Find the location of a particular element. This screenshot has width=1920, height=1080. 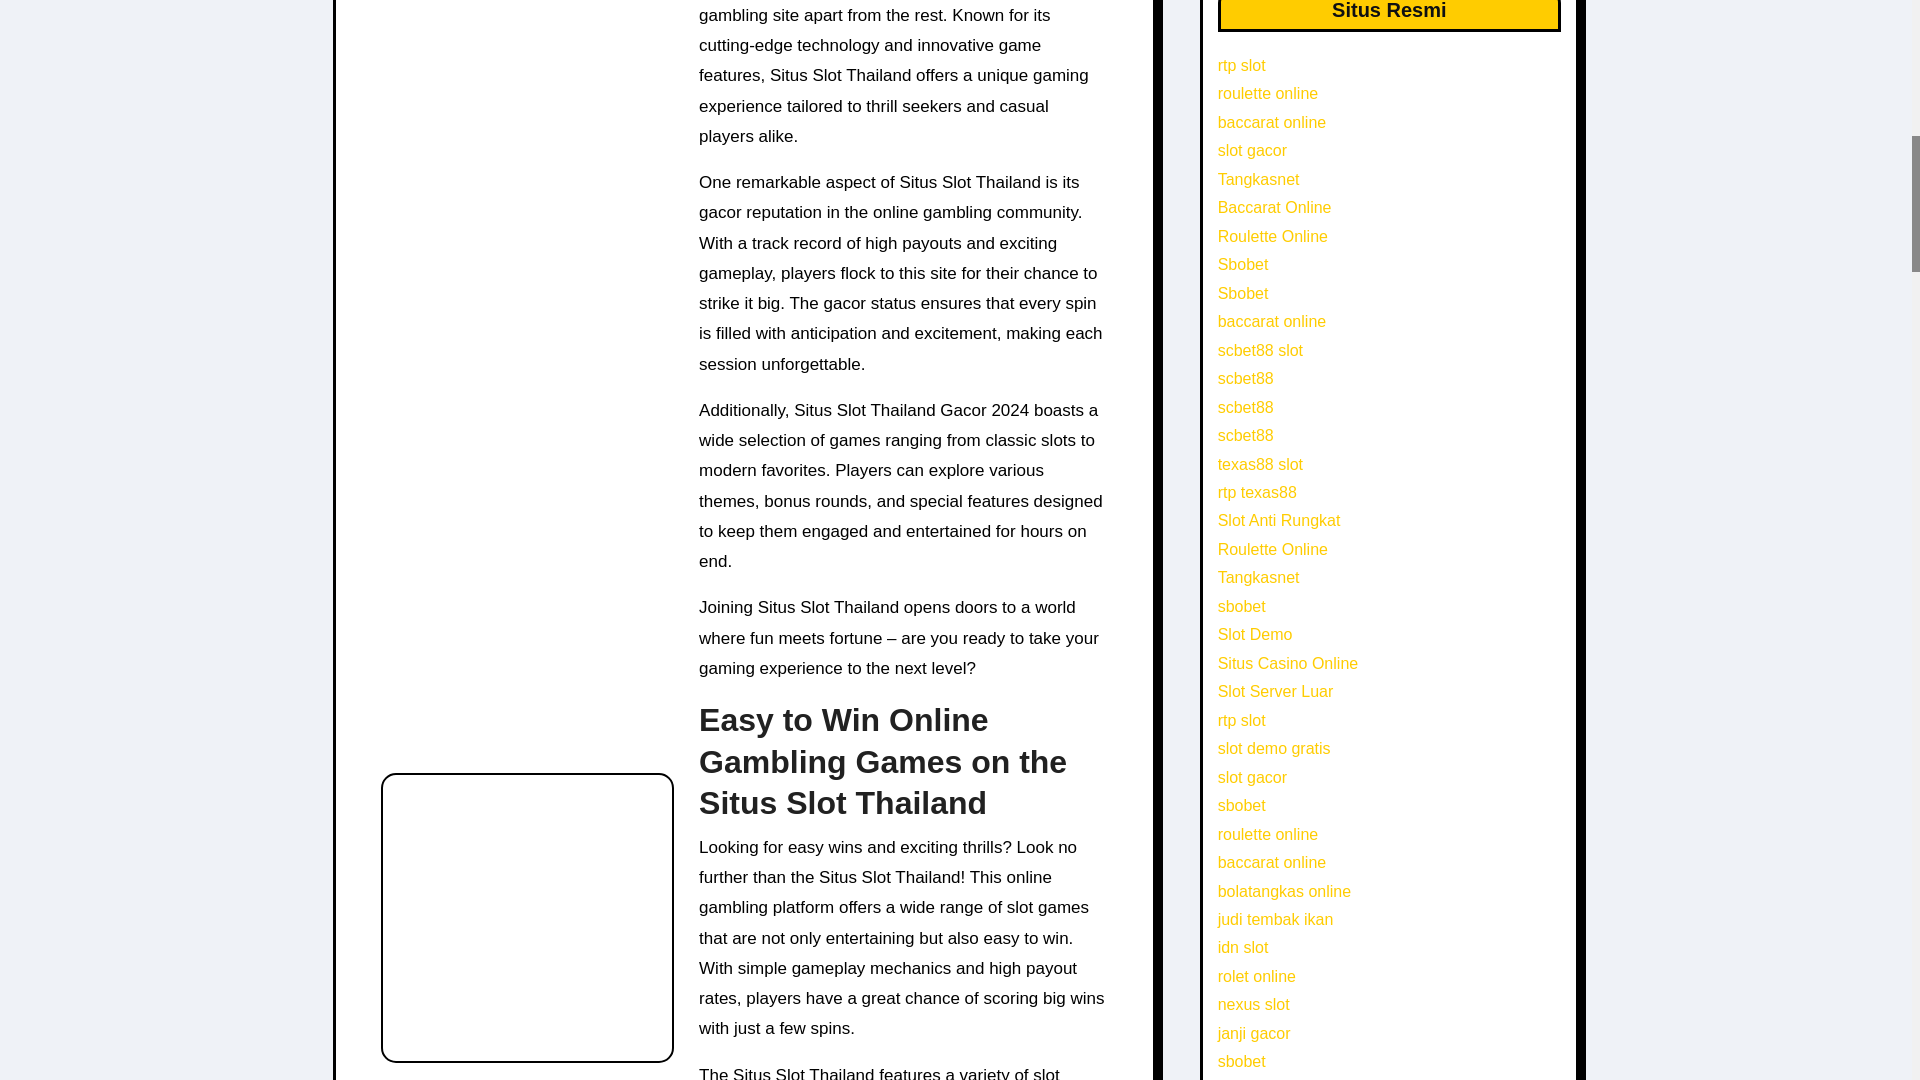

rtp slot is located at coordinates (1241, 66).